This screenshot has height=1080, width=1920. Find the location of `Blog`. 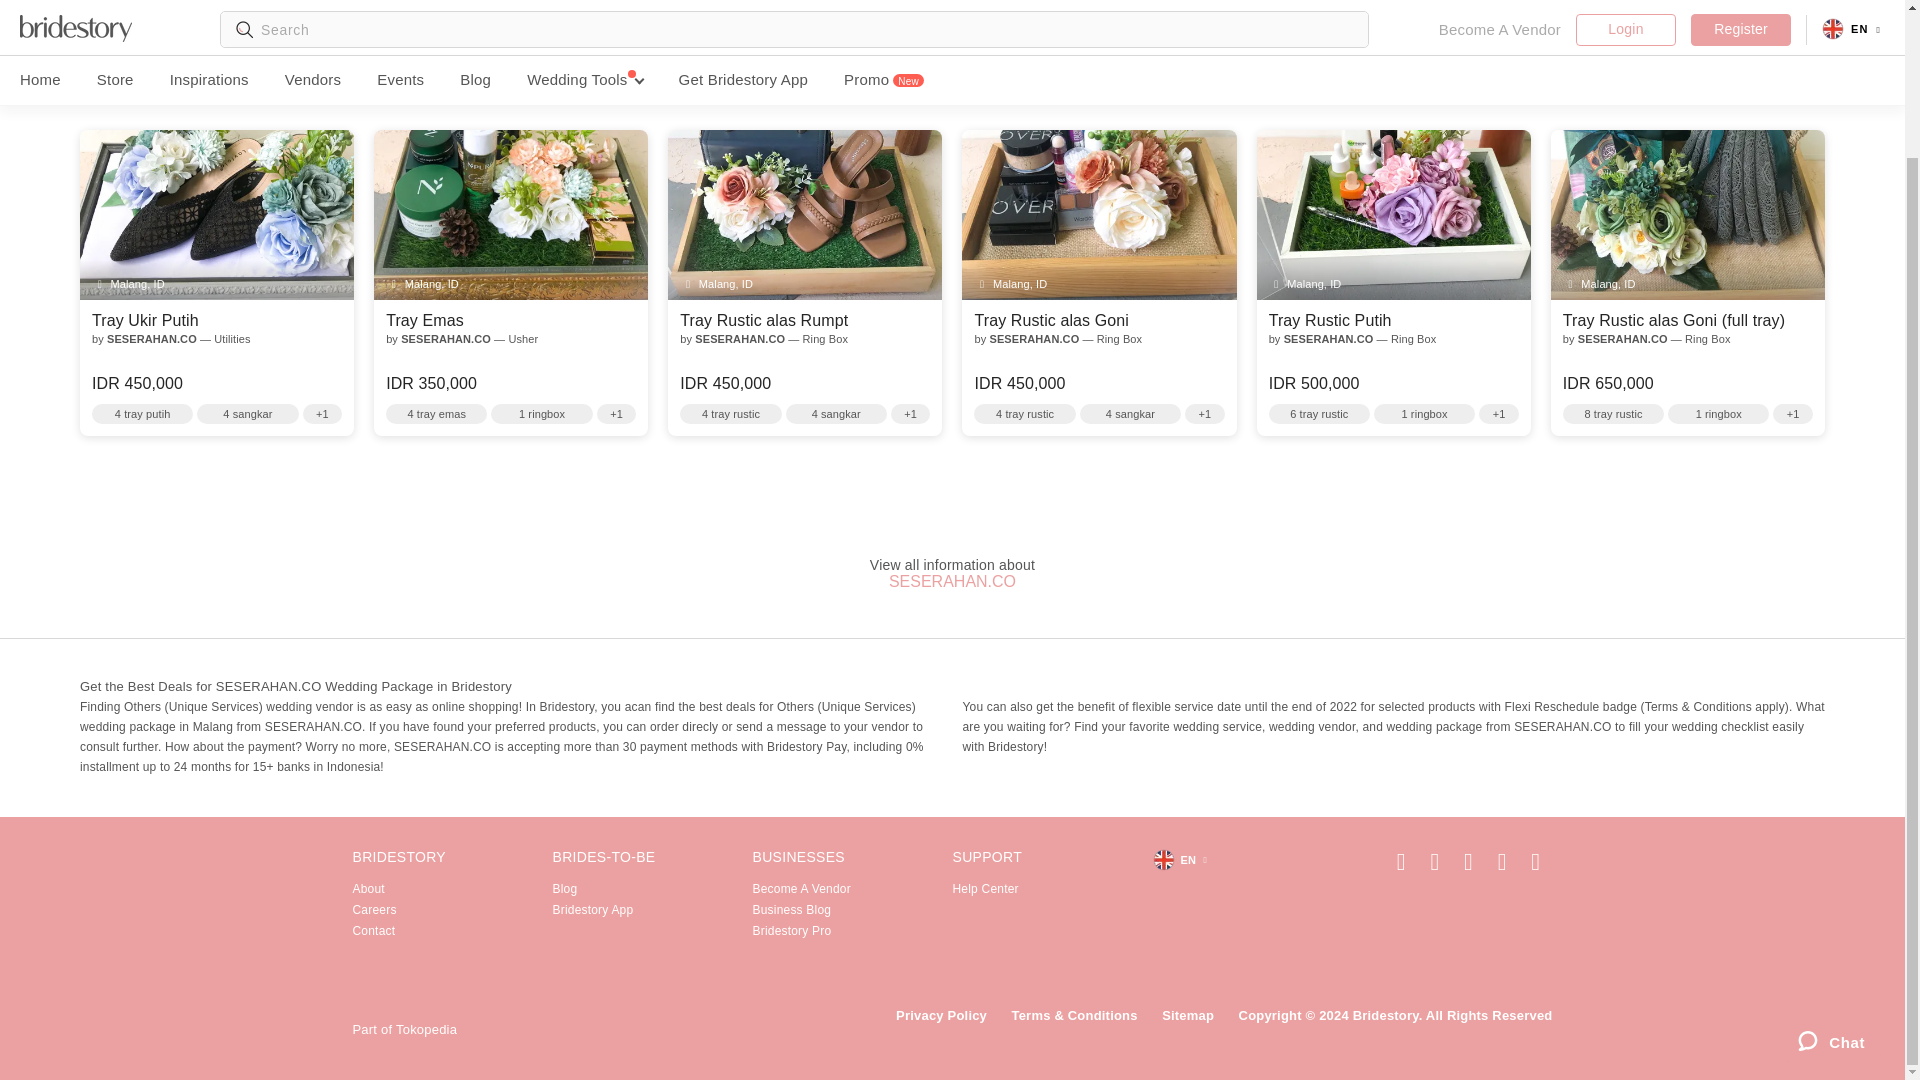

Blog is located at coordinates (564, 889).